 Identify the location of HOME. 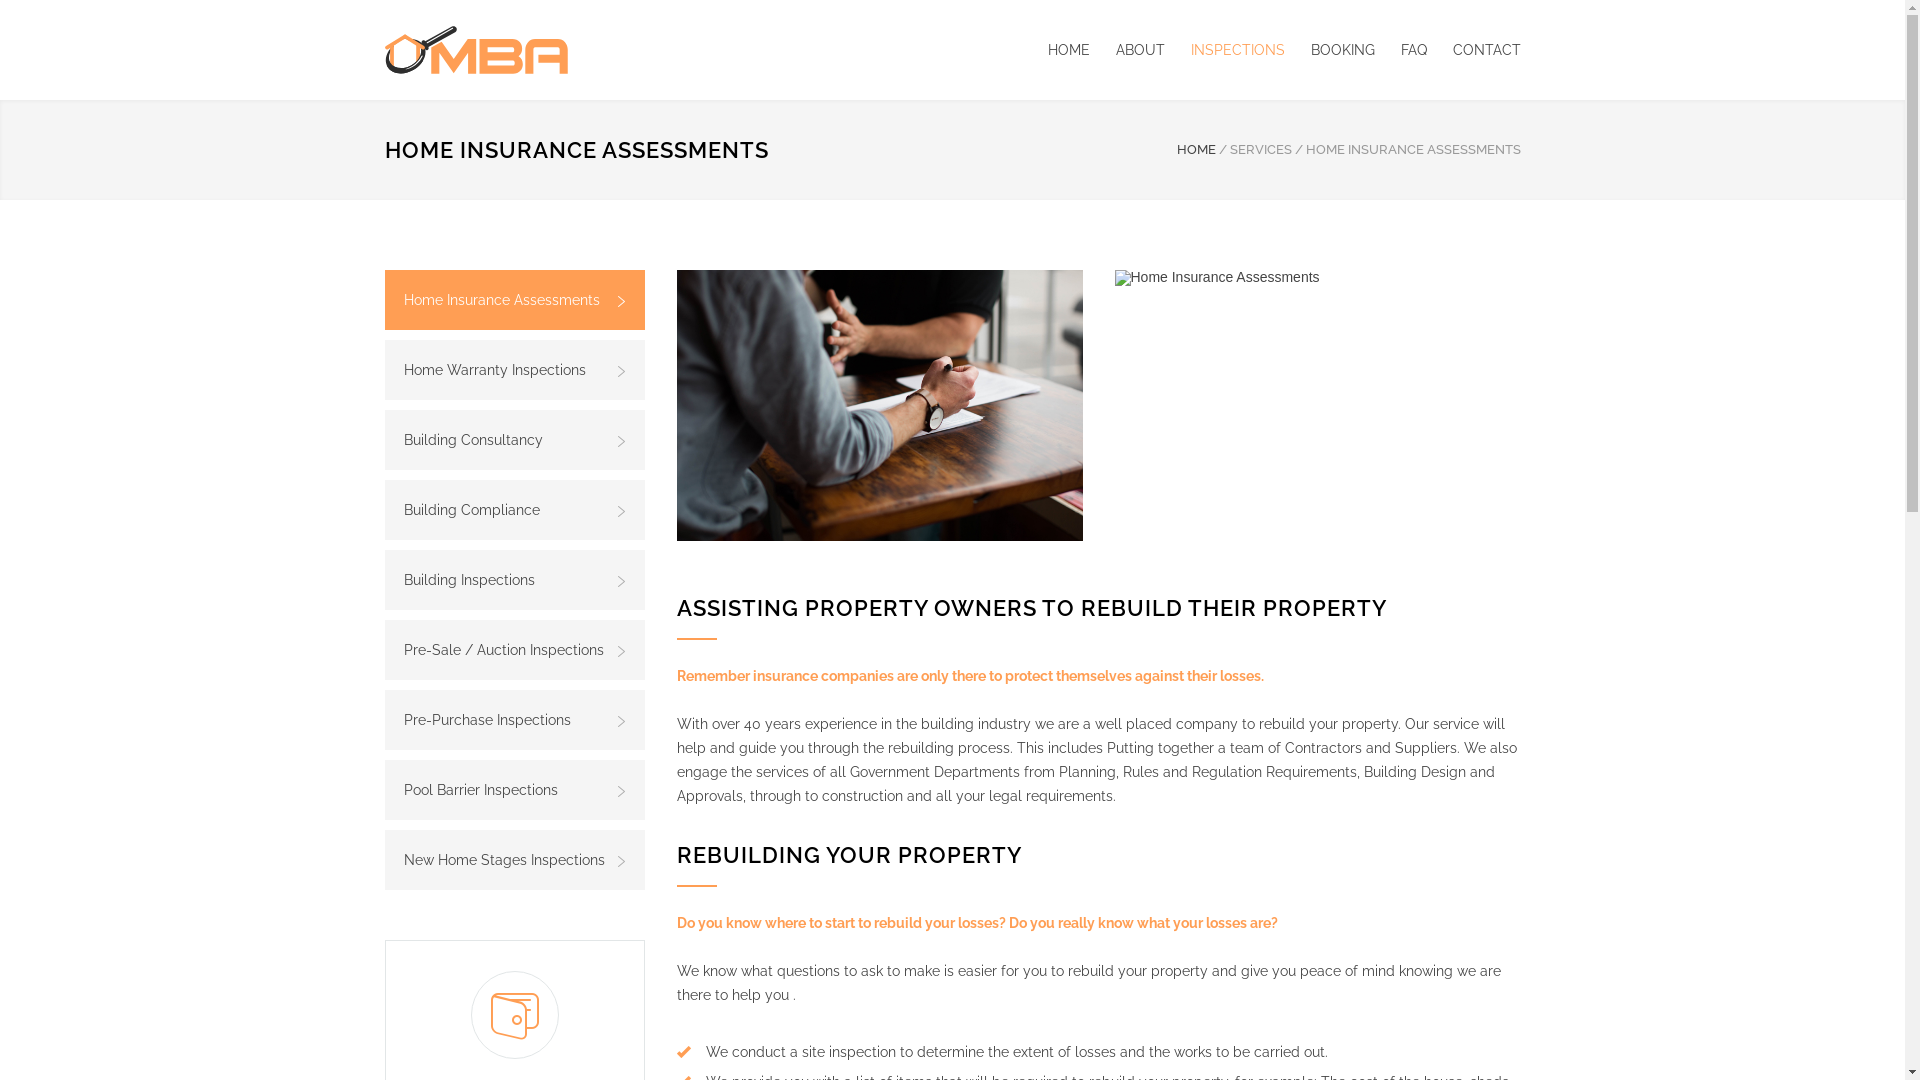
(1069, 50).